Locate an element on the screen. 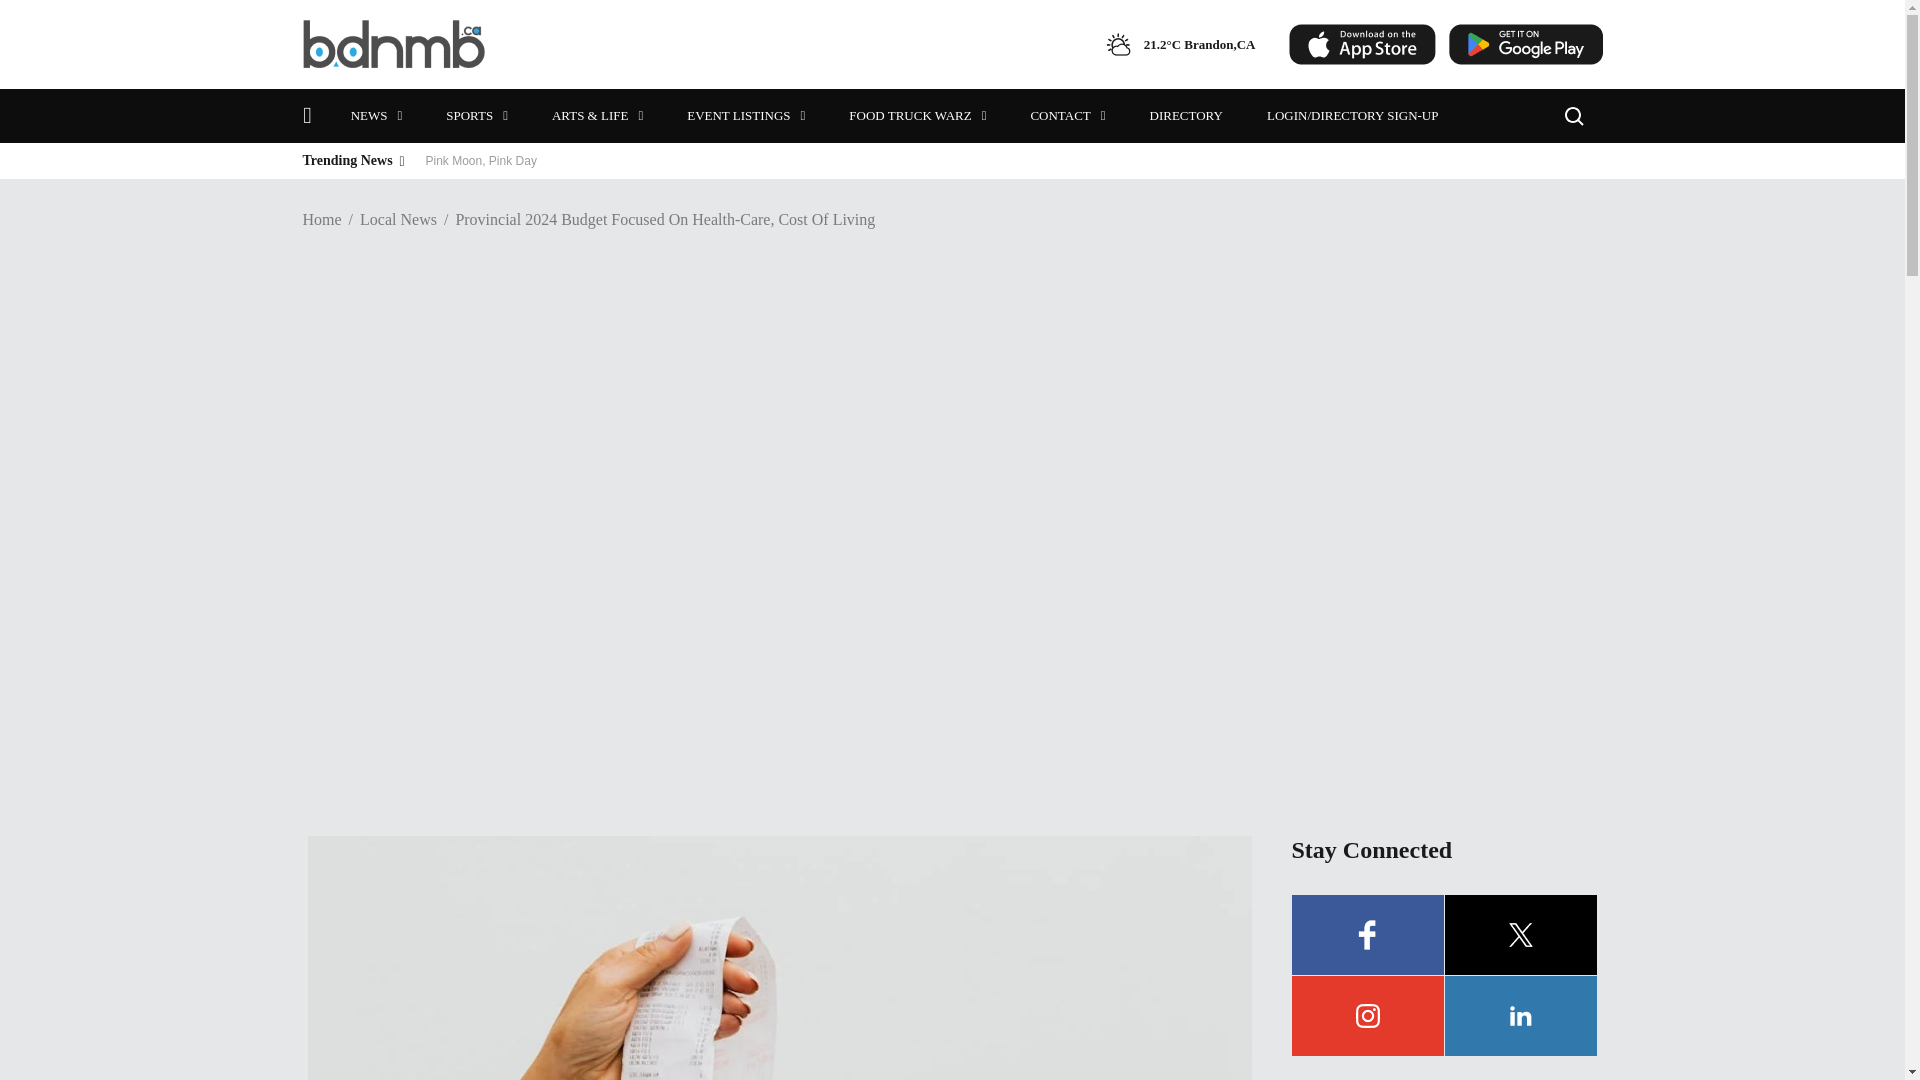 This screenshot has width=1920, height=1080. SPORTS is located at coordinates (476, 115).